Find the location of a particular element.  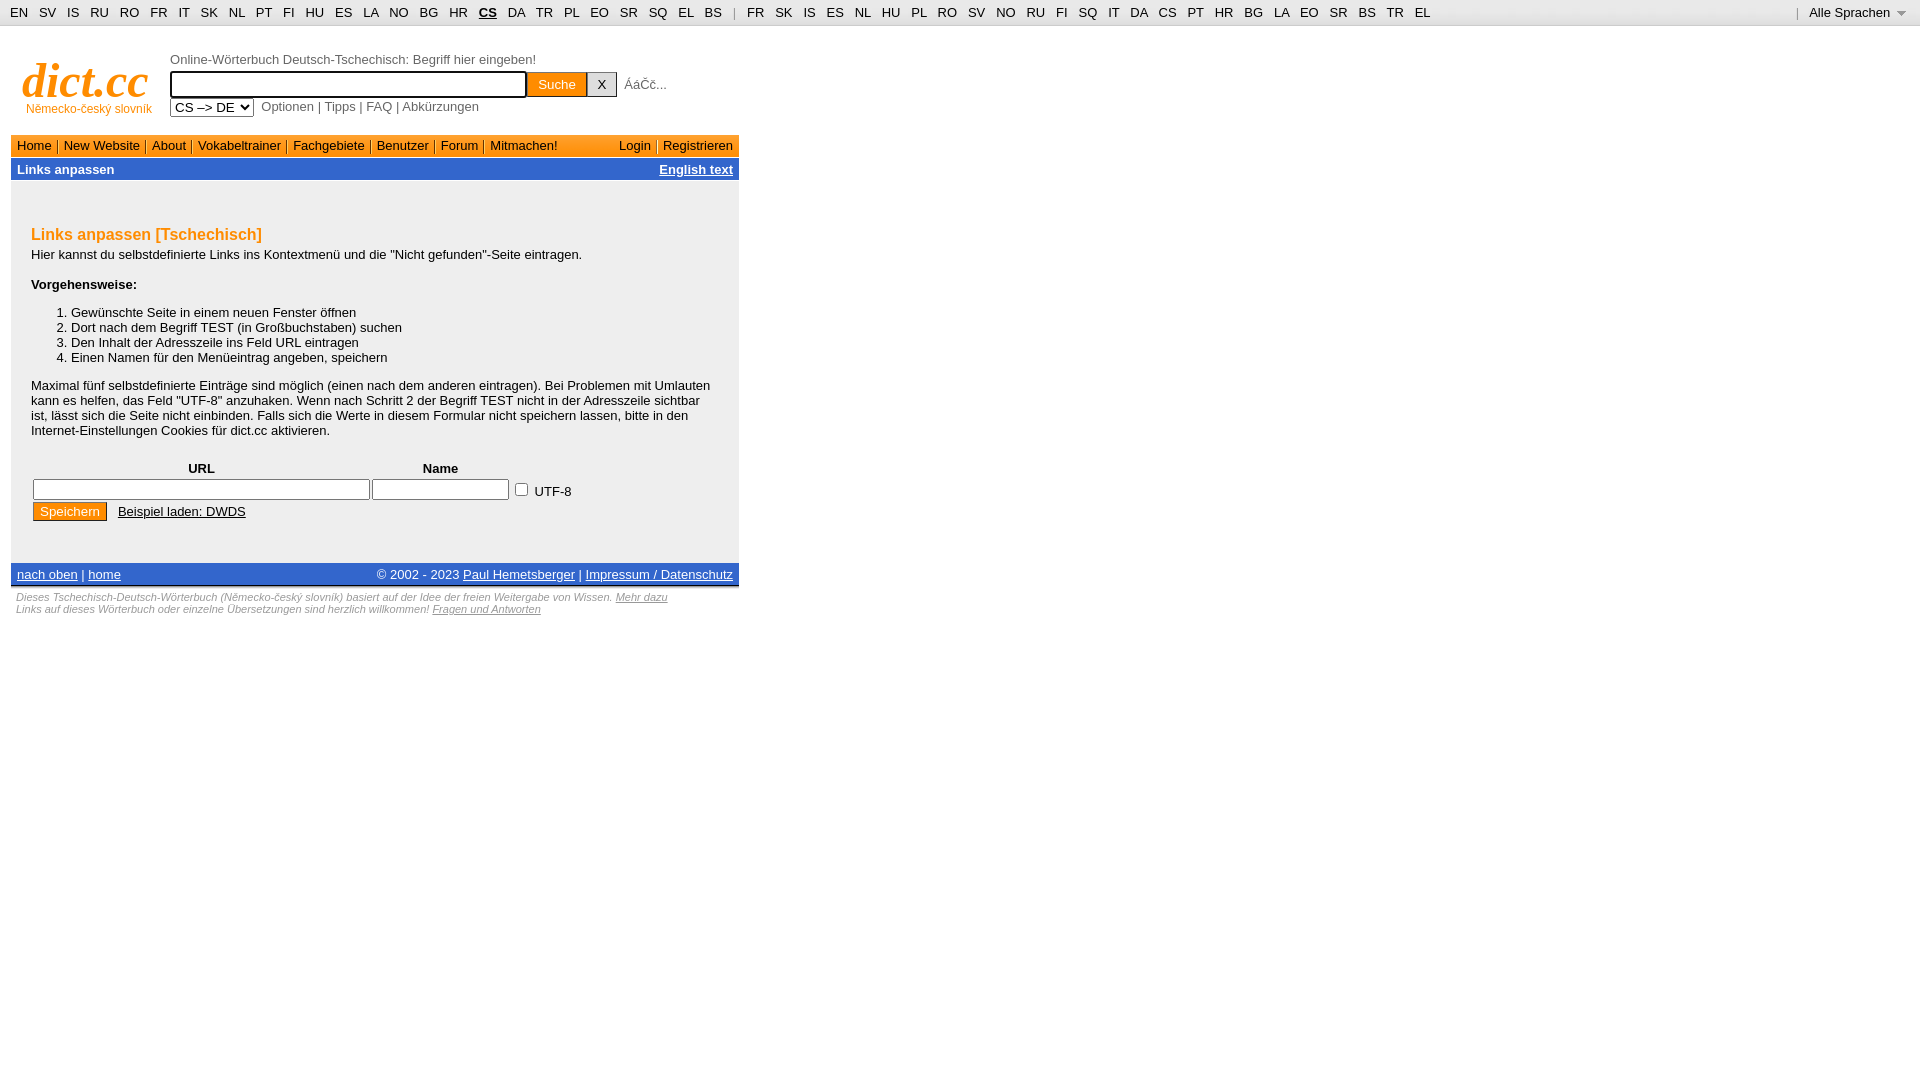

DA is located at coordinates (516, 12).